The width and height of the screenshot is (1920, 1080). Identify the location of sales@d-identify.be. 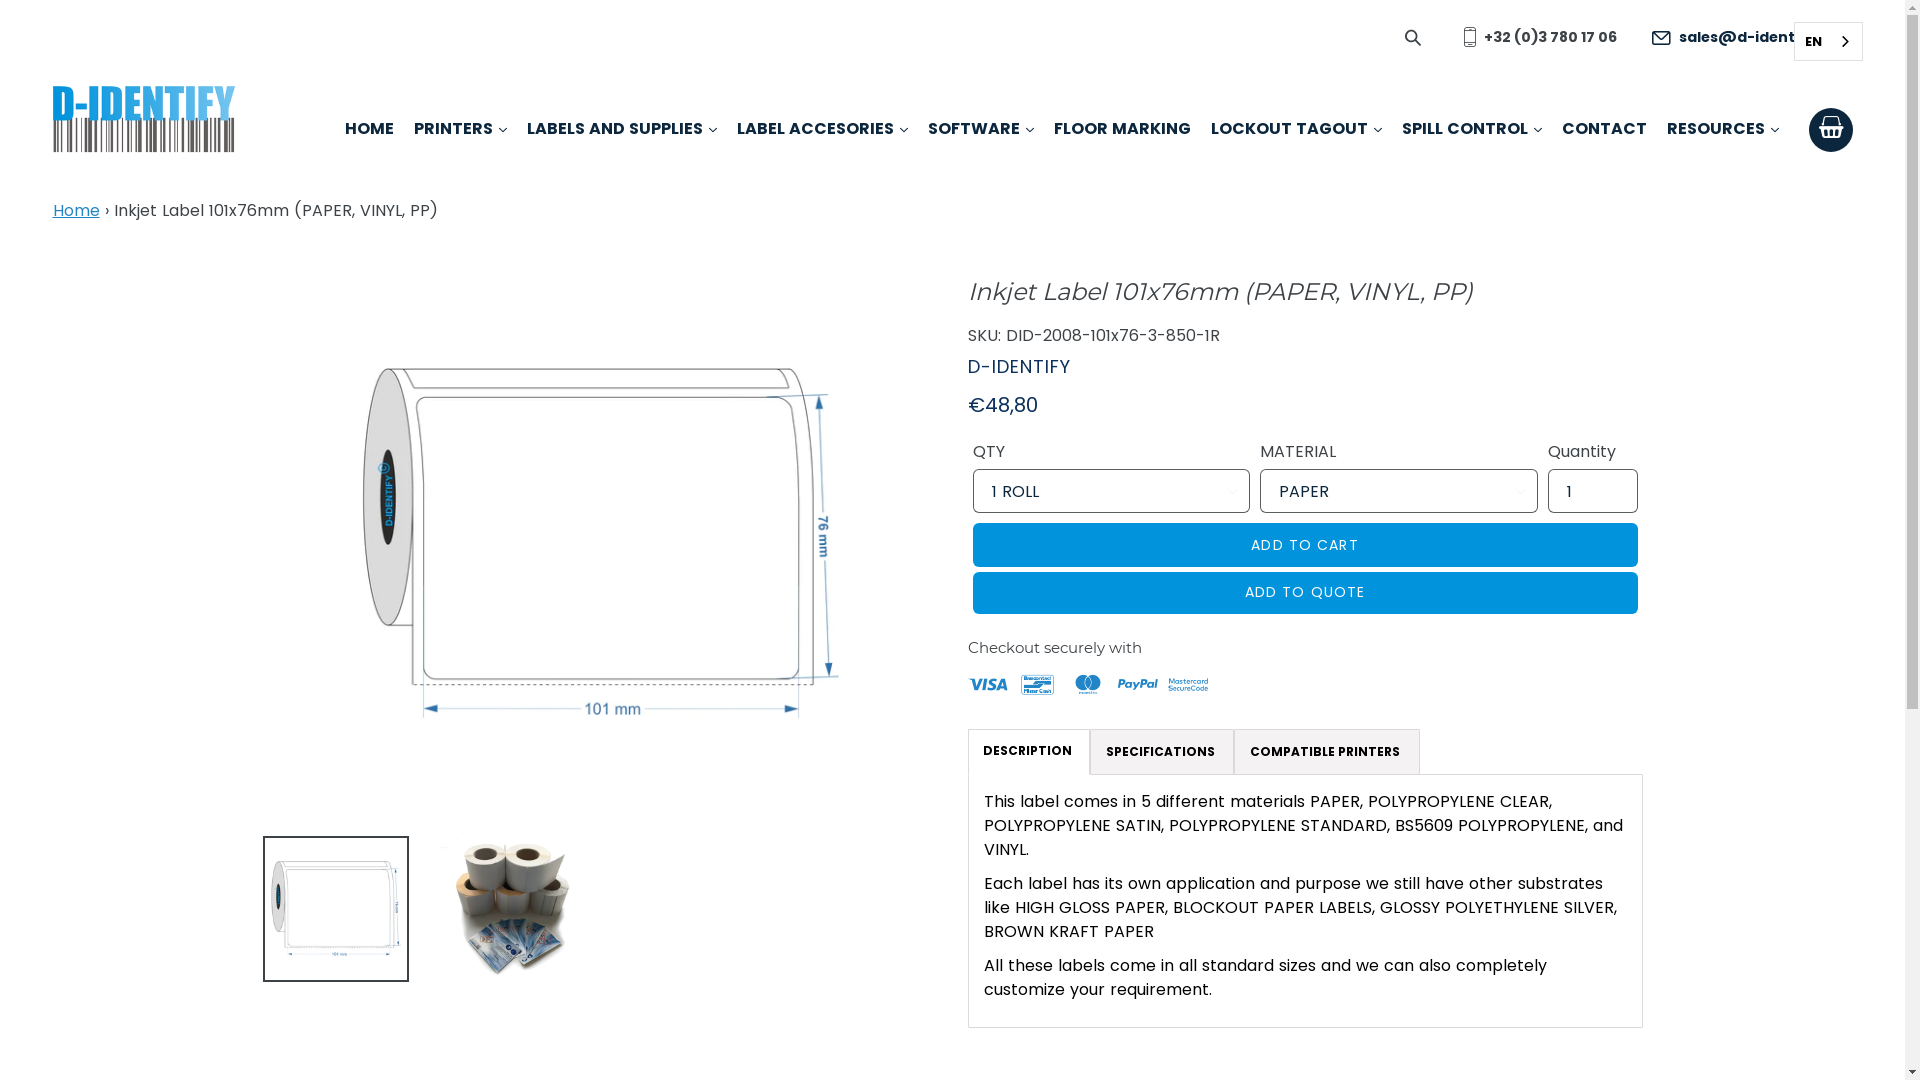
(1744, 37).